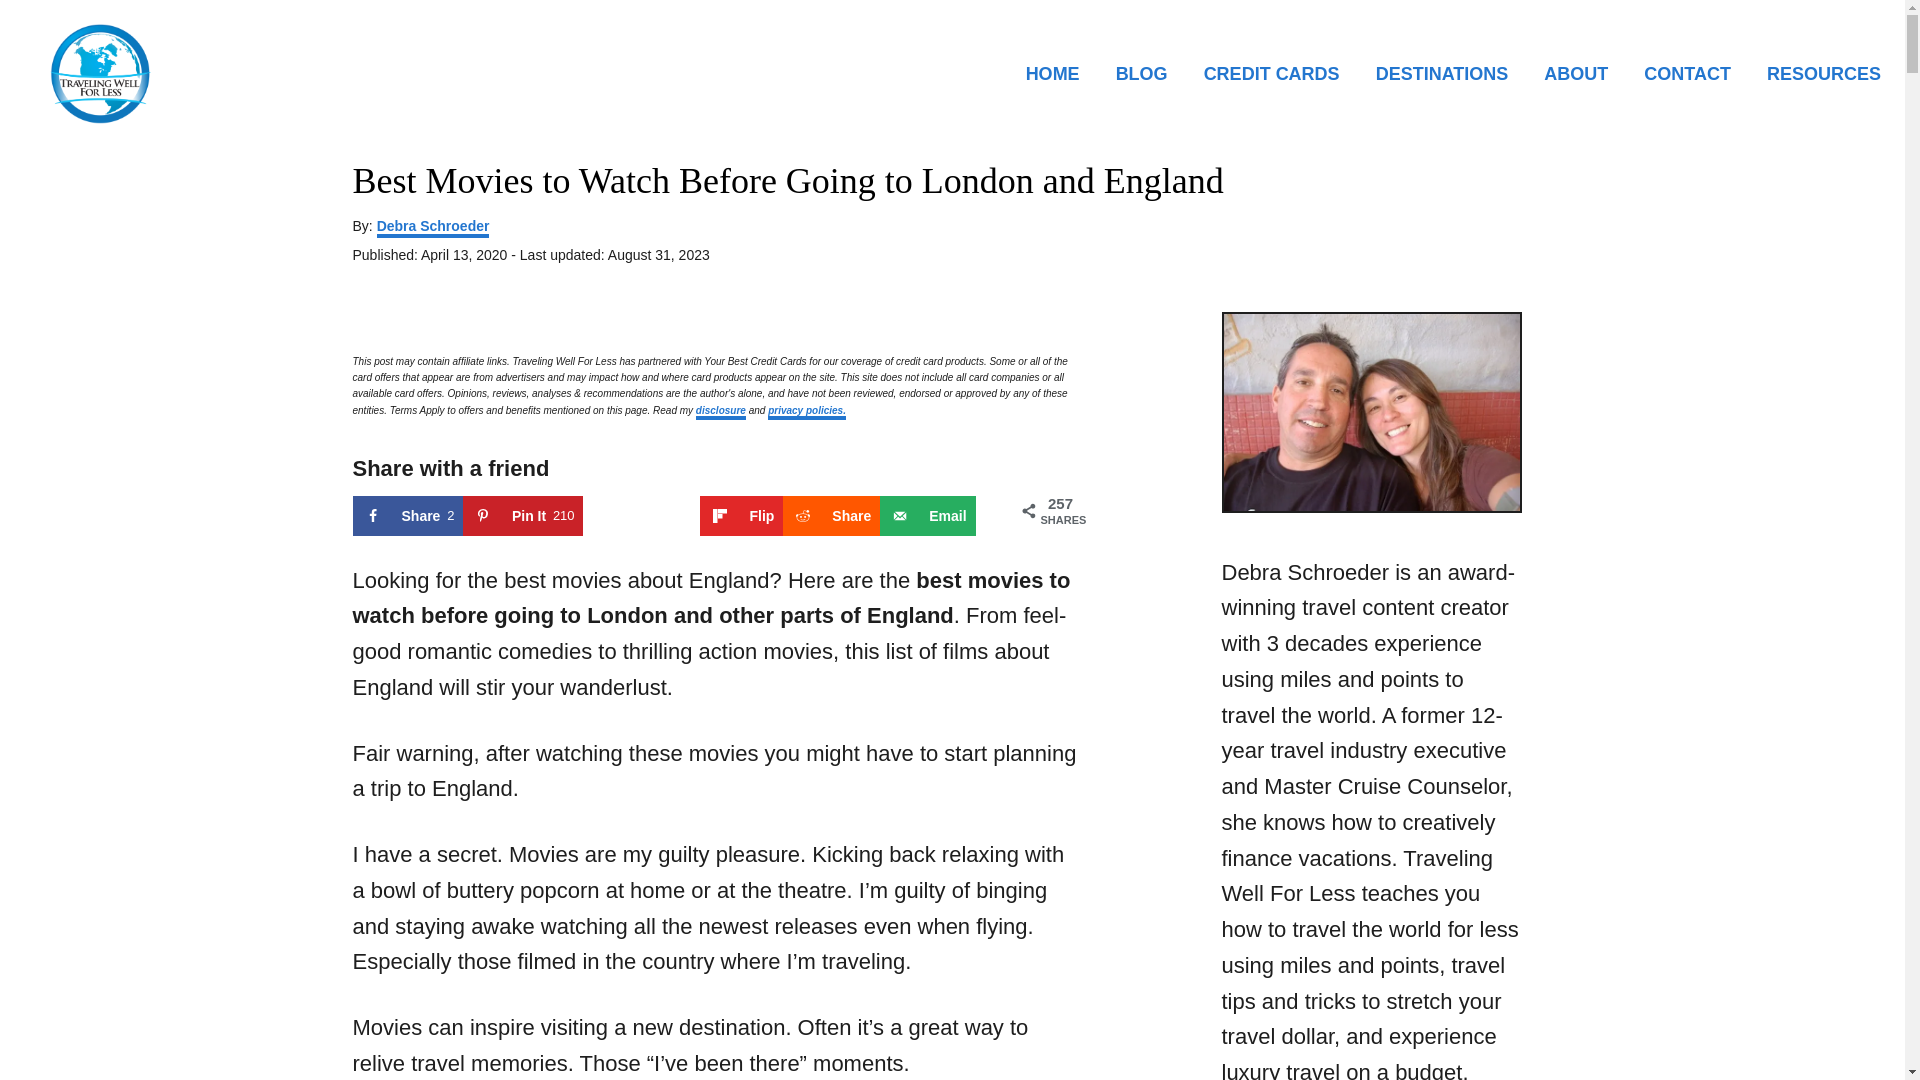 This screenshot has width=1920, height=1080. What do you see at coordinates (268, 74) in the screenshot?
I see `Traveling Well For Less` at bounding box center [268, 74].